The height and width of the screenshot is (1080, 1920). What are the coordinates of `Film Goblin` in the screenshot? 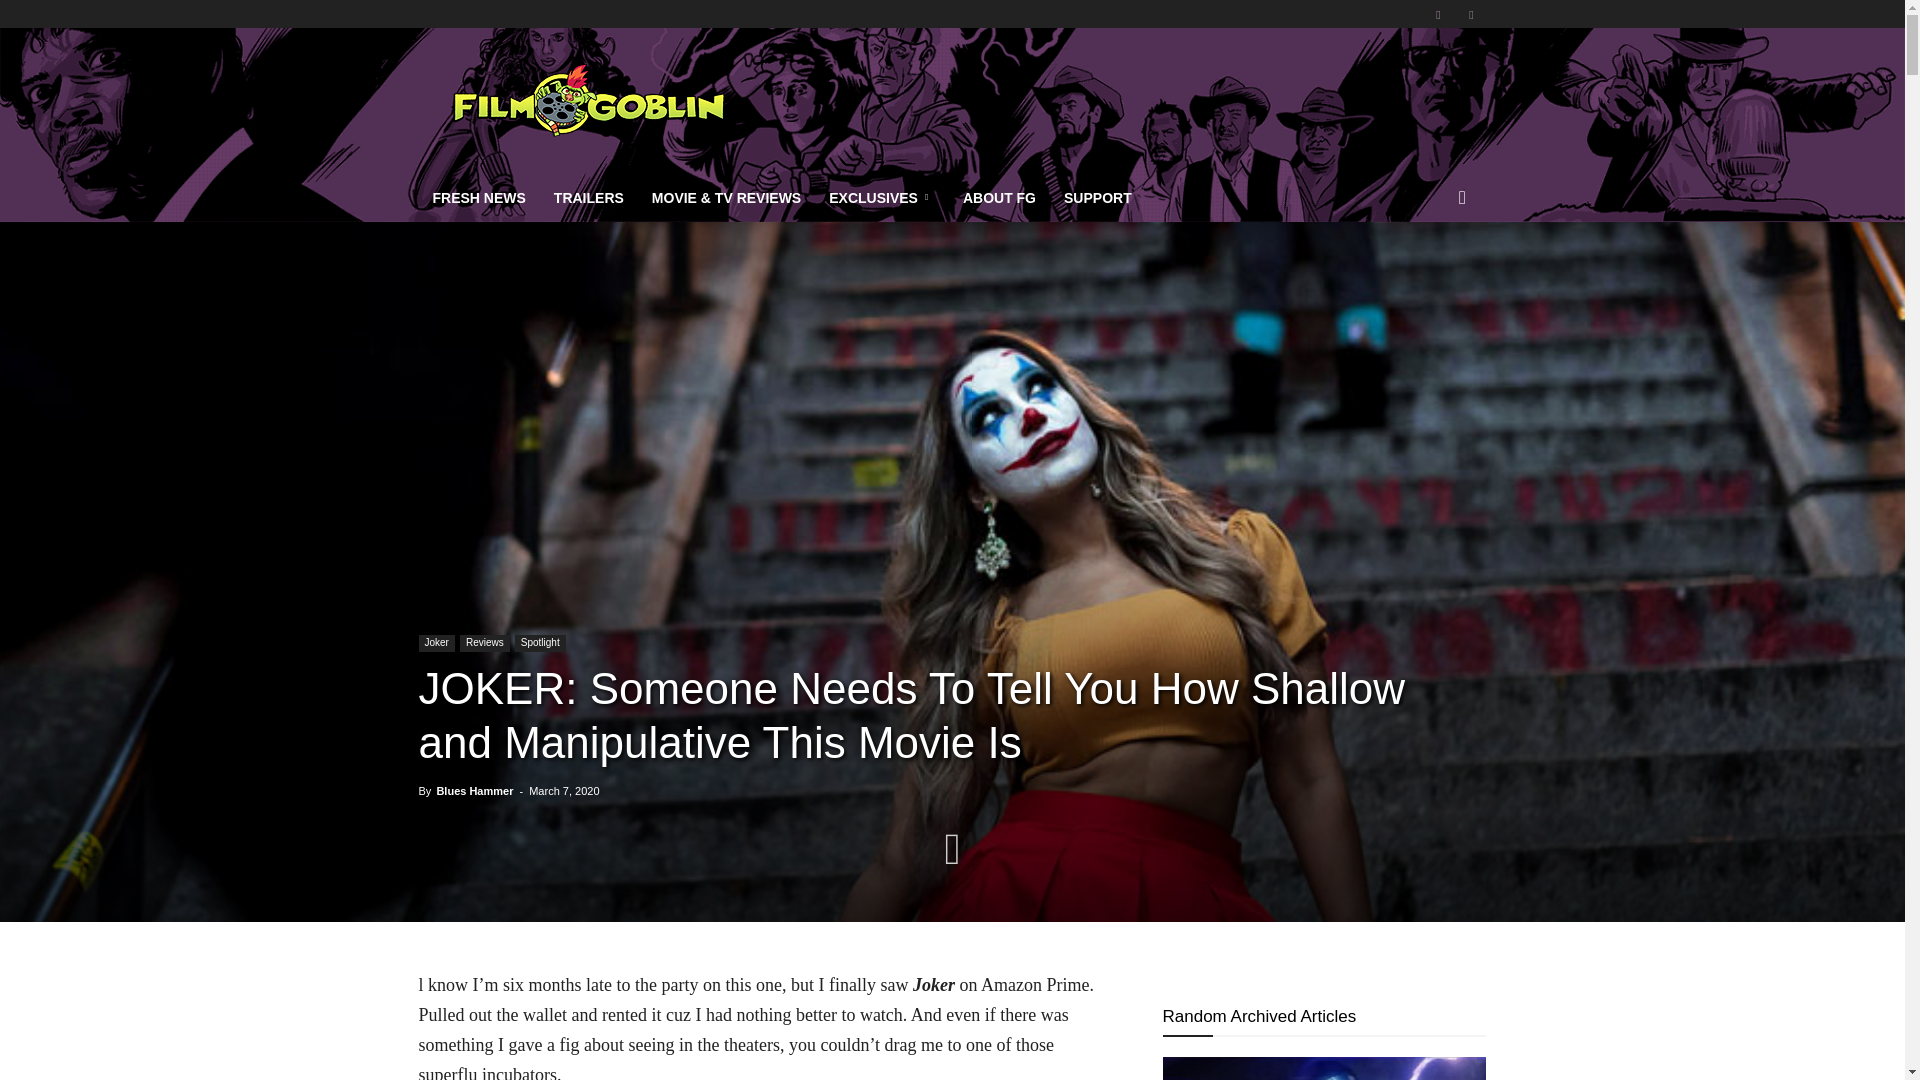 It's located at (587, 100).